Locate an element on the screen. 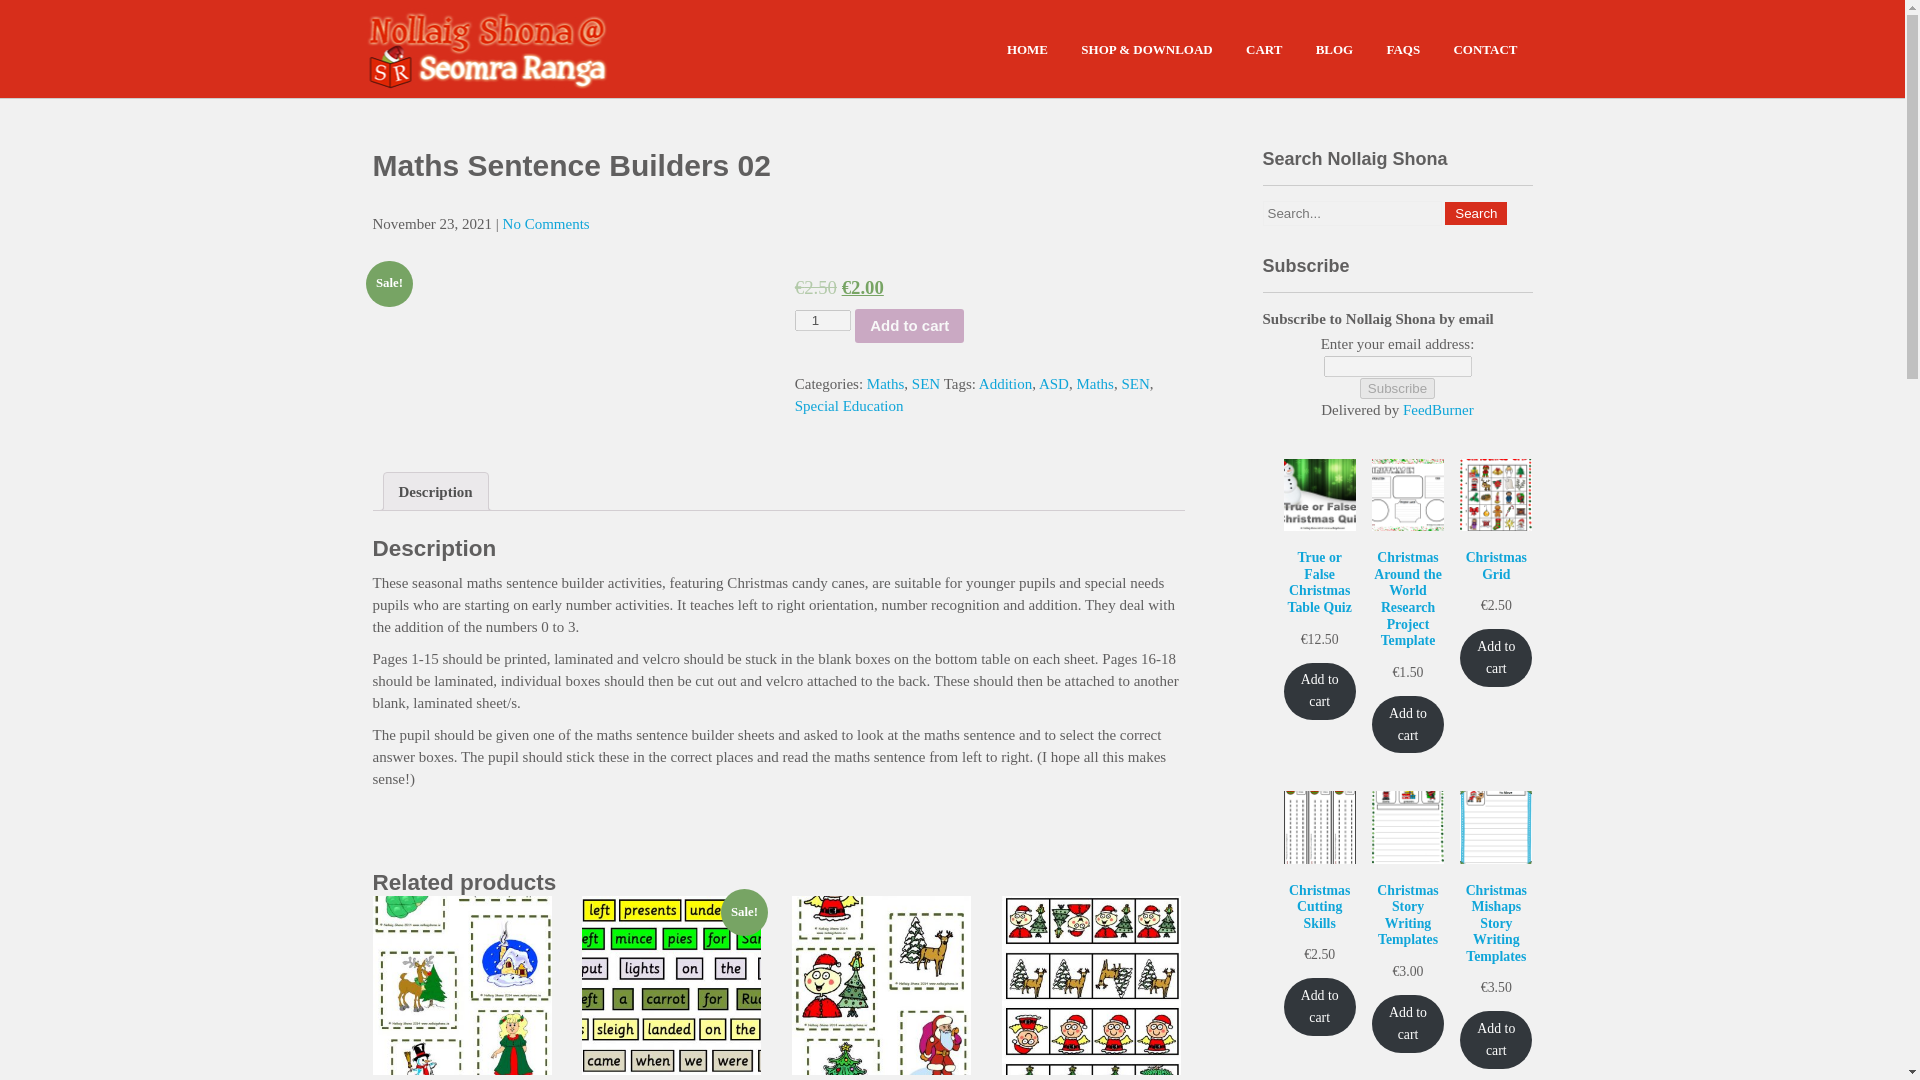  Special Education is located at coordinates (849, 406).